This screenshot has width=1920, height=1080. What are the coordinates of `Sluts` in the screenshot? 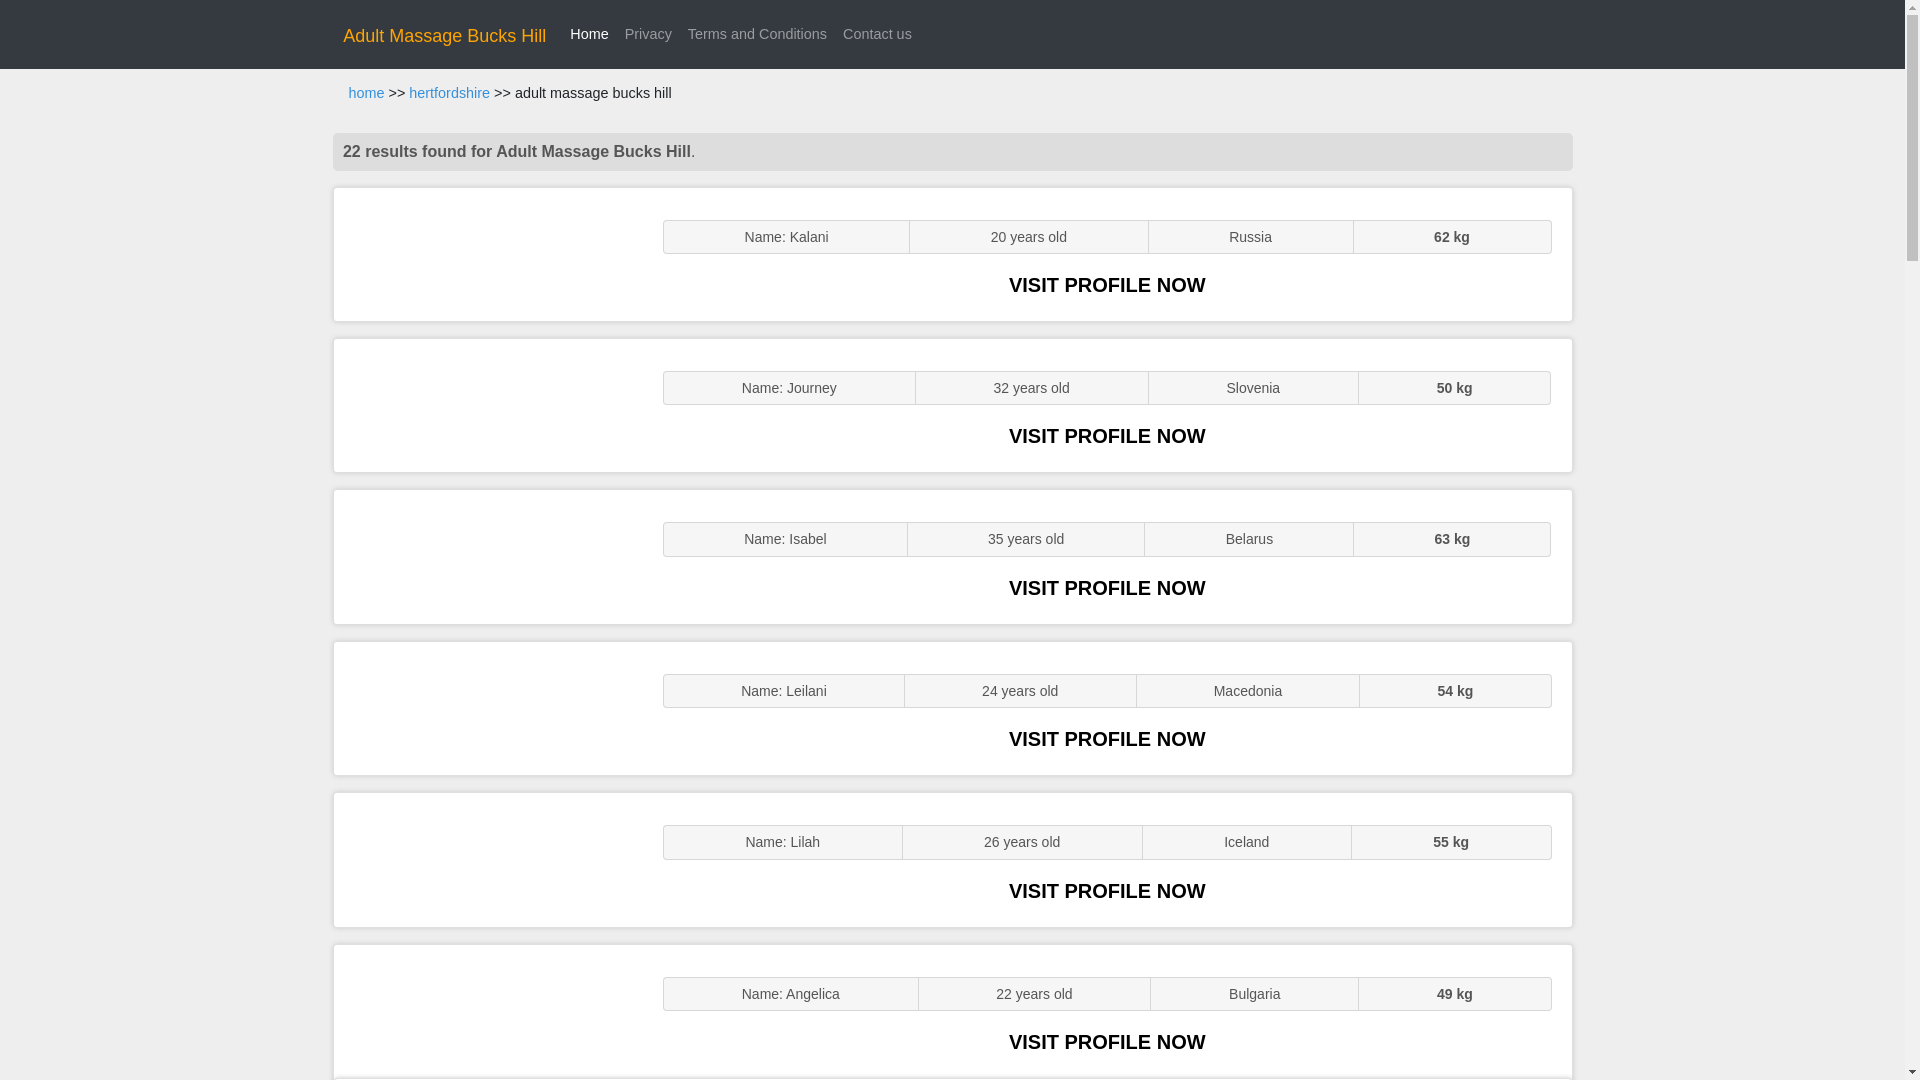 It's located at (488, 708).